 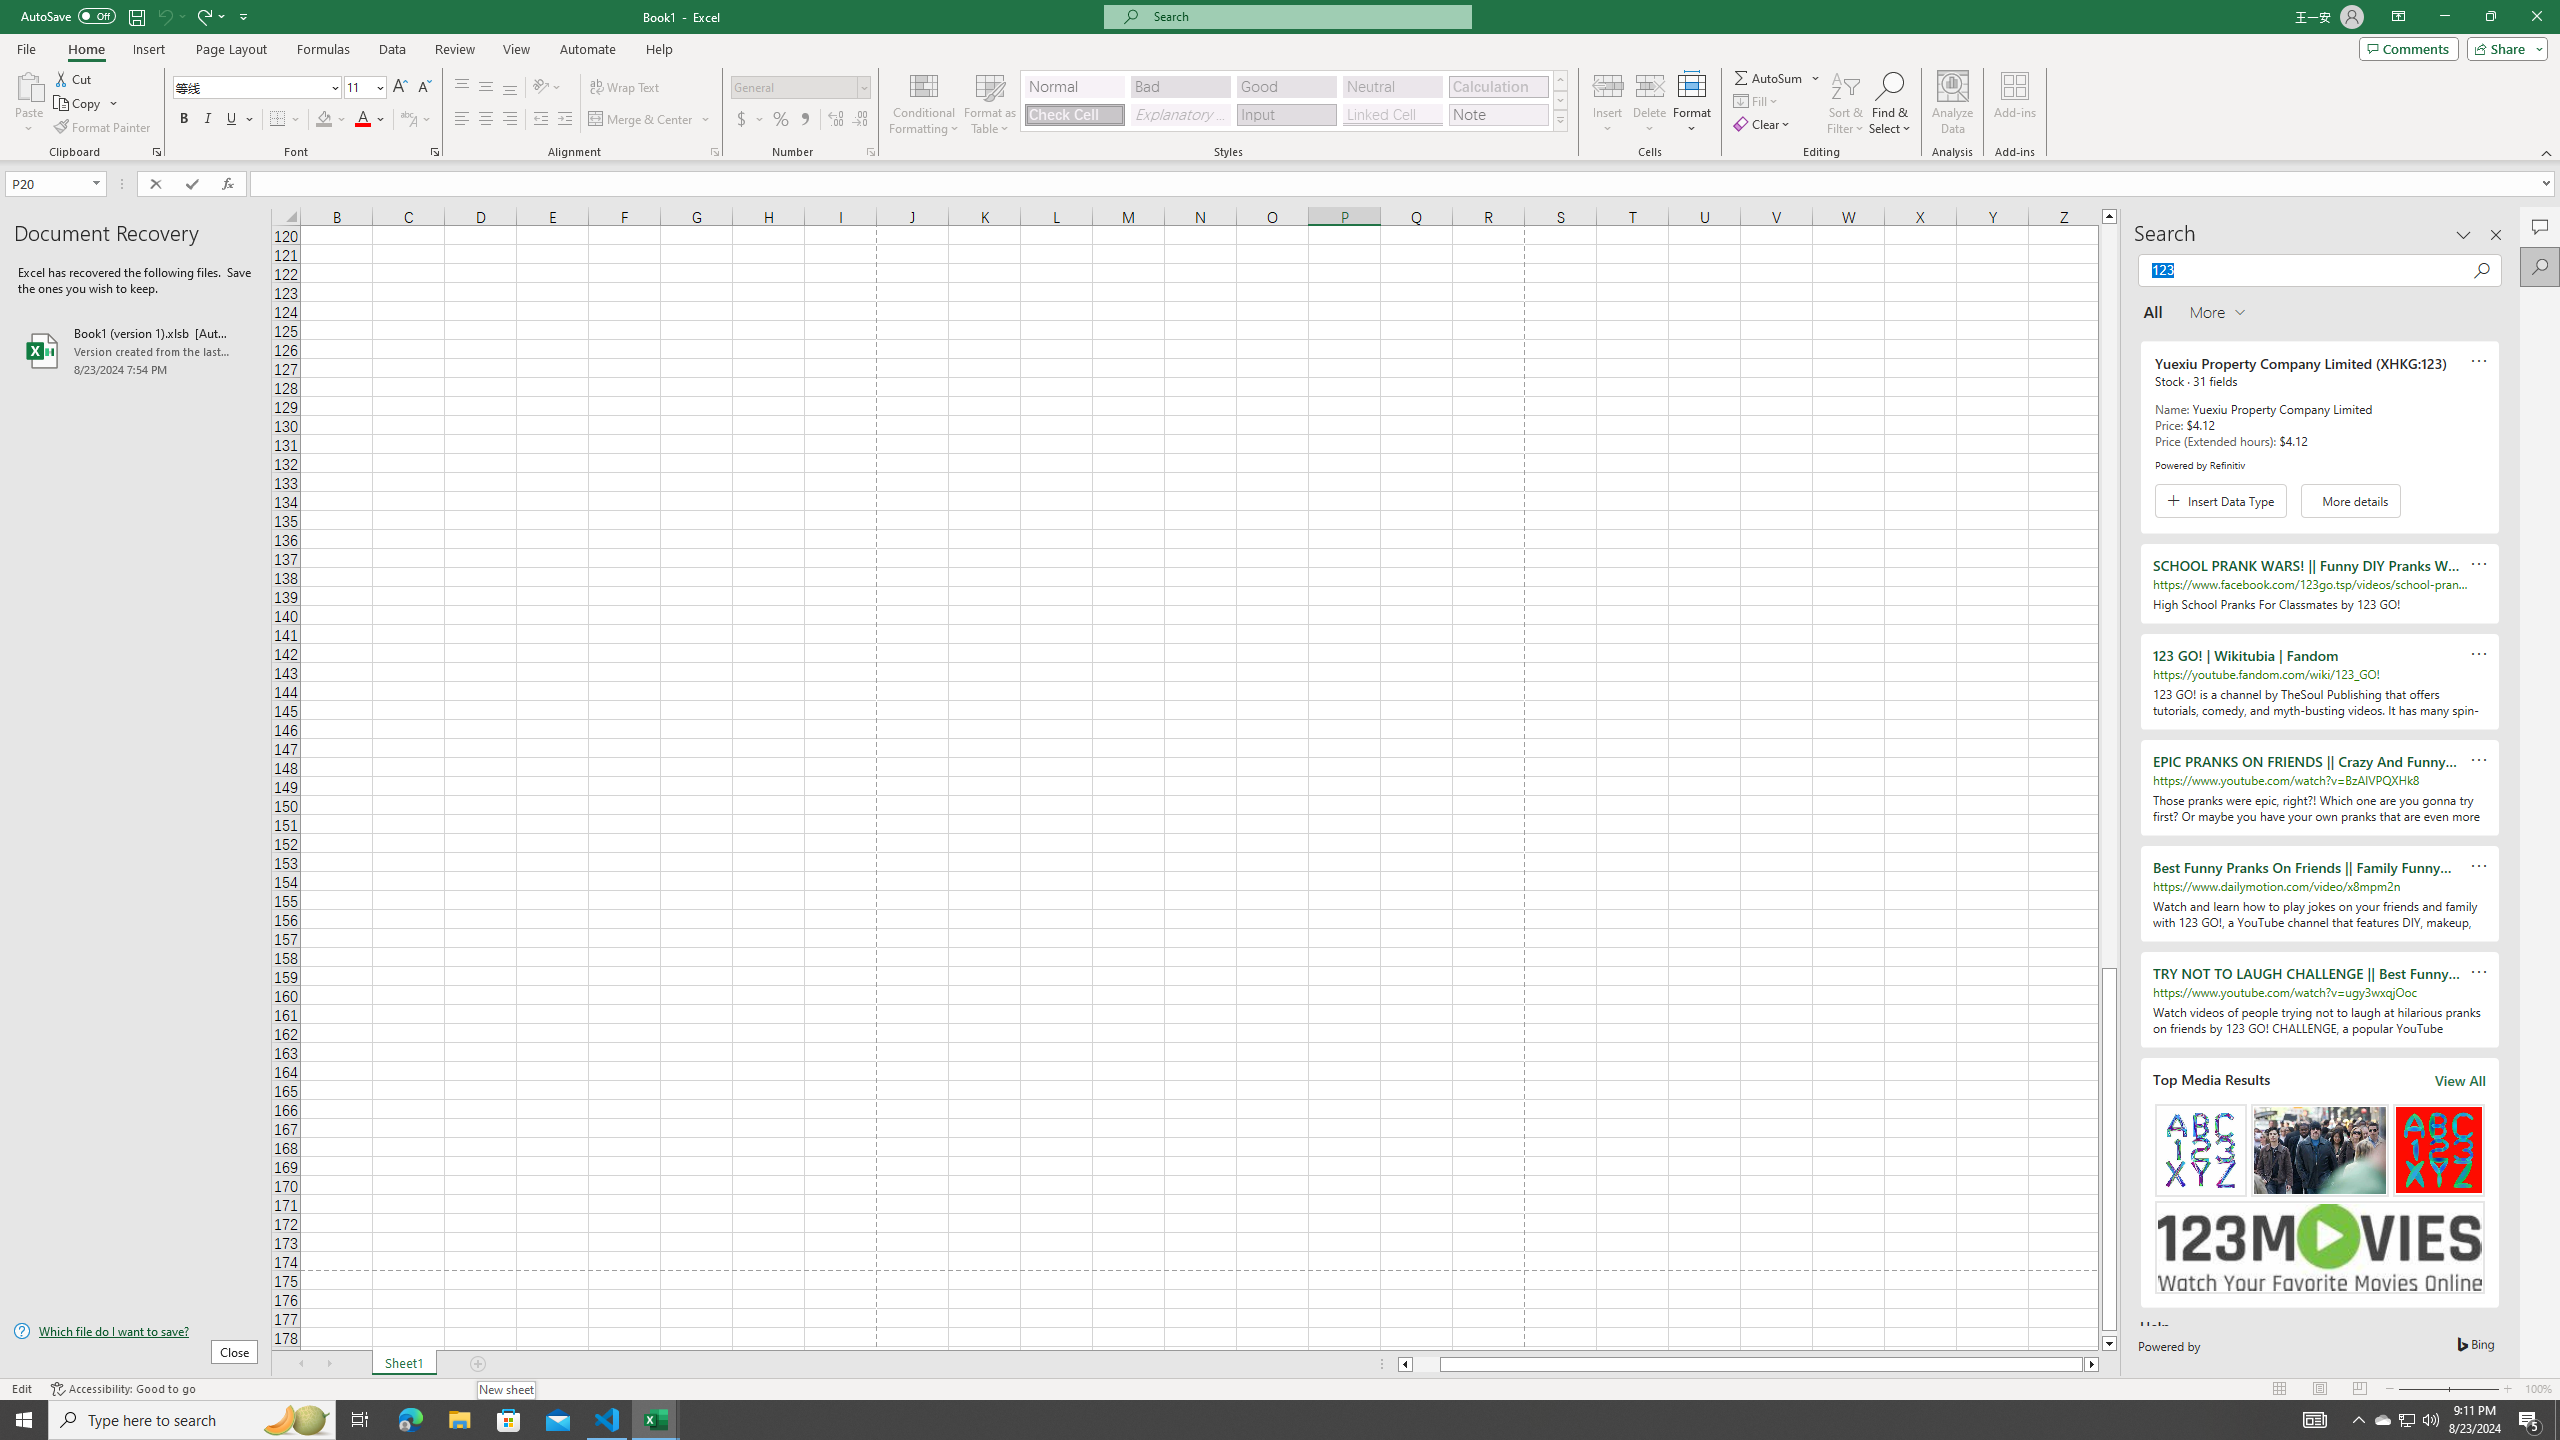 What do you see at coordinates (1770, 78) in the screenshot?
I see `Sum` at bounding box center [1770, 78].